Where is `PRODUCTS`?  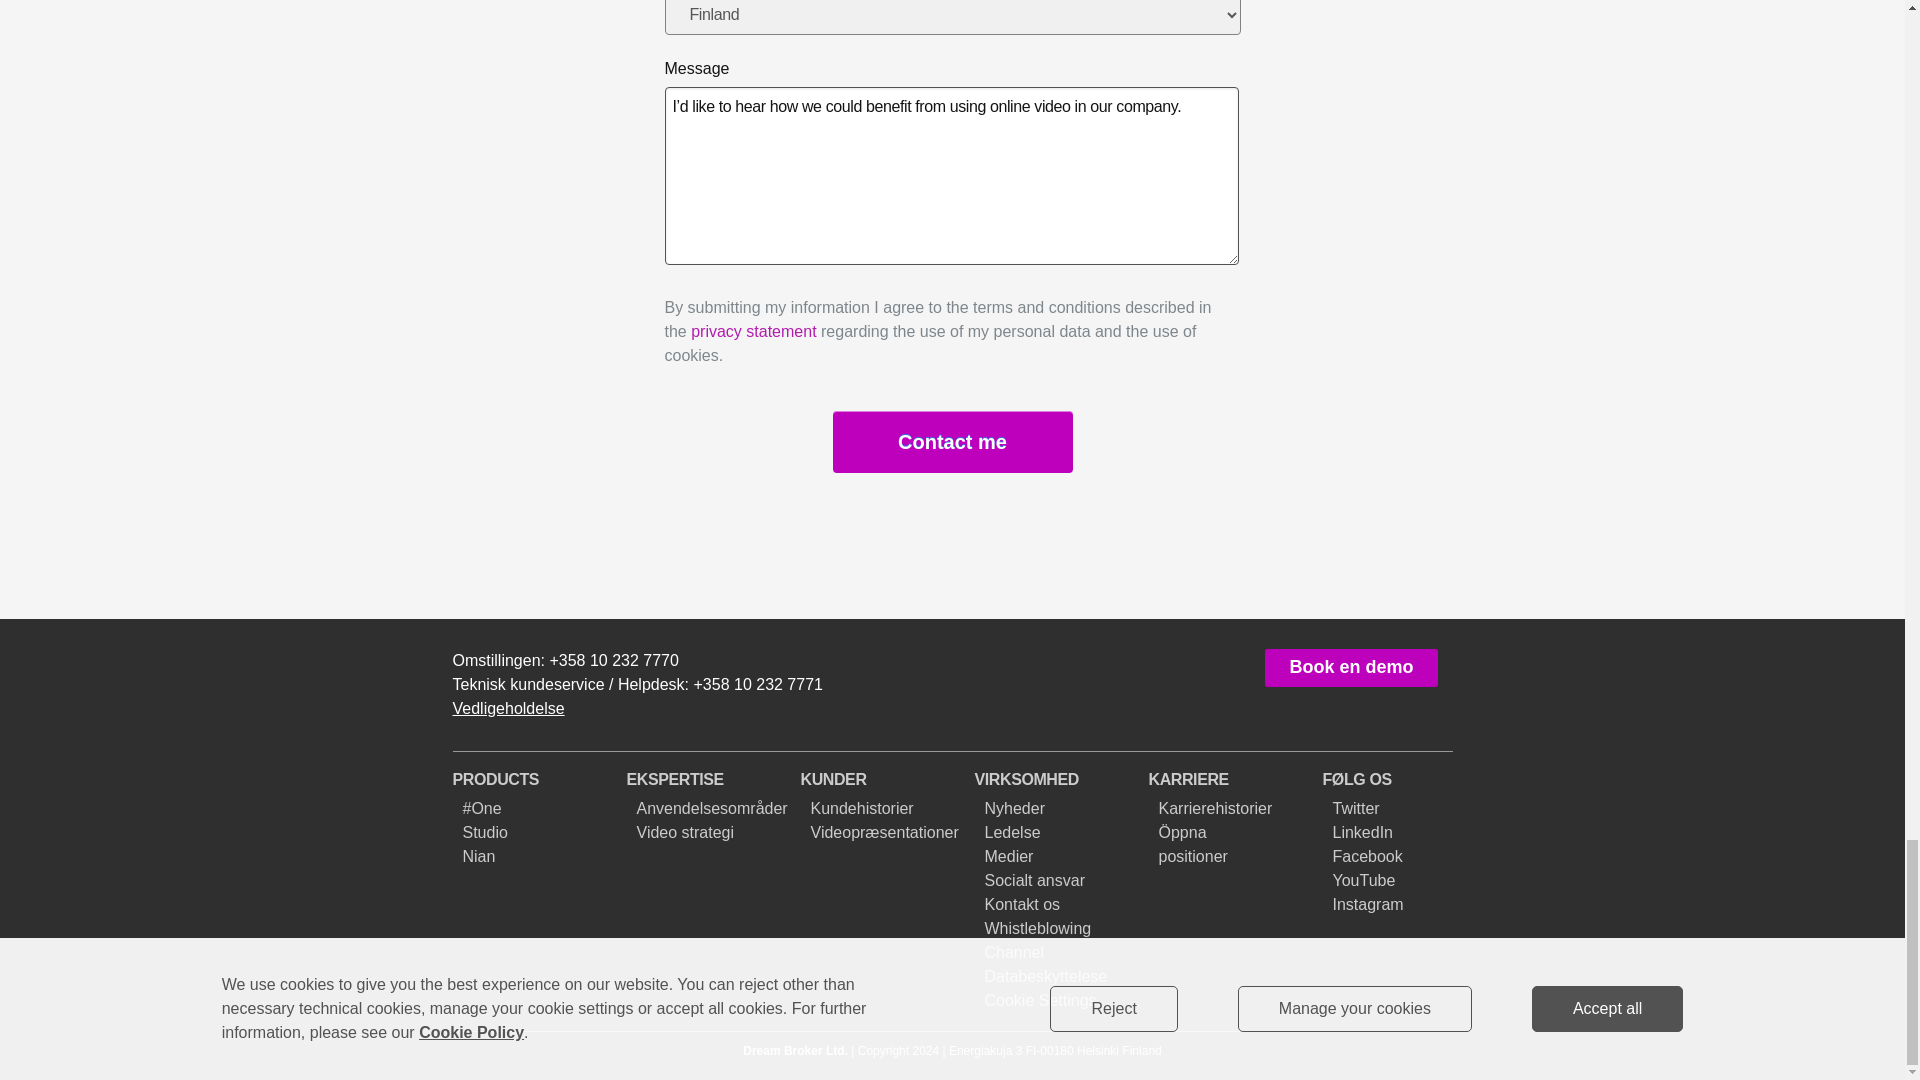 PRODUCTS is located at coordinates (495, 780).